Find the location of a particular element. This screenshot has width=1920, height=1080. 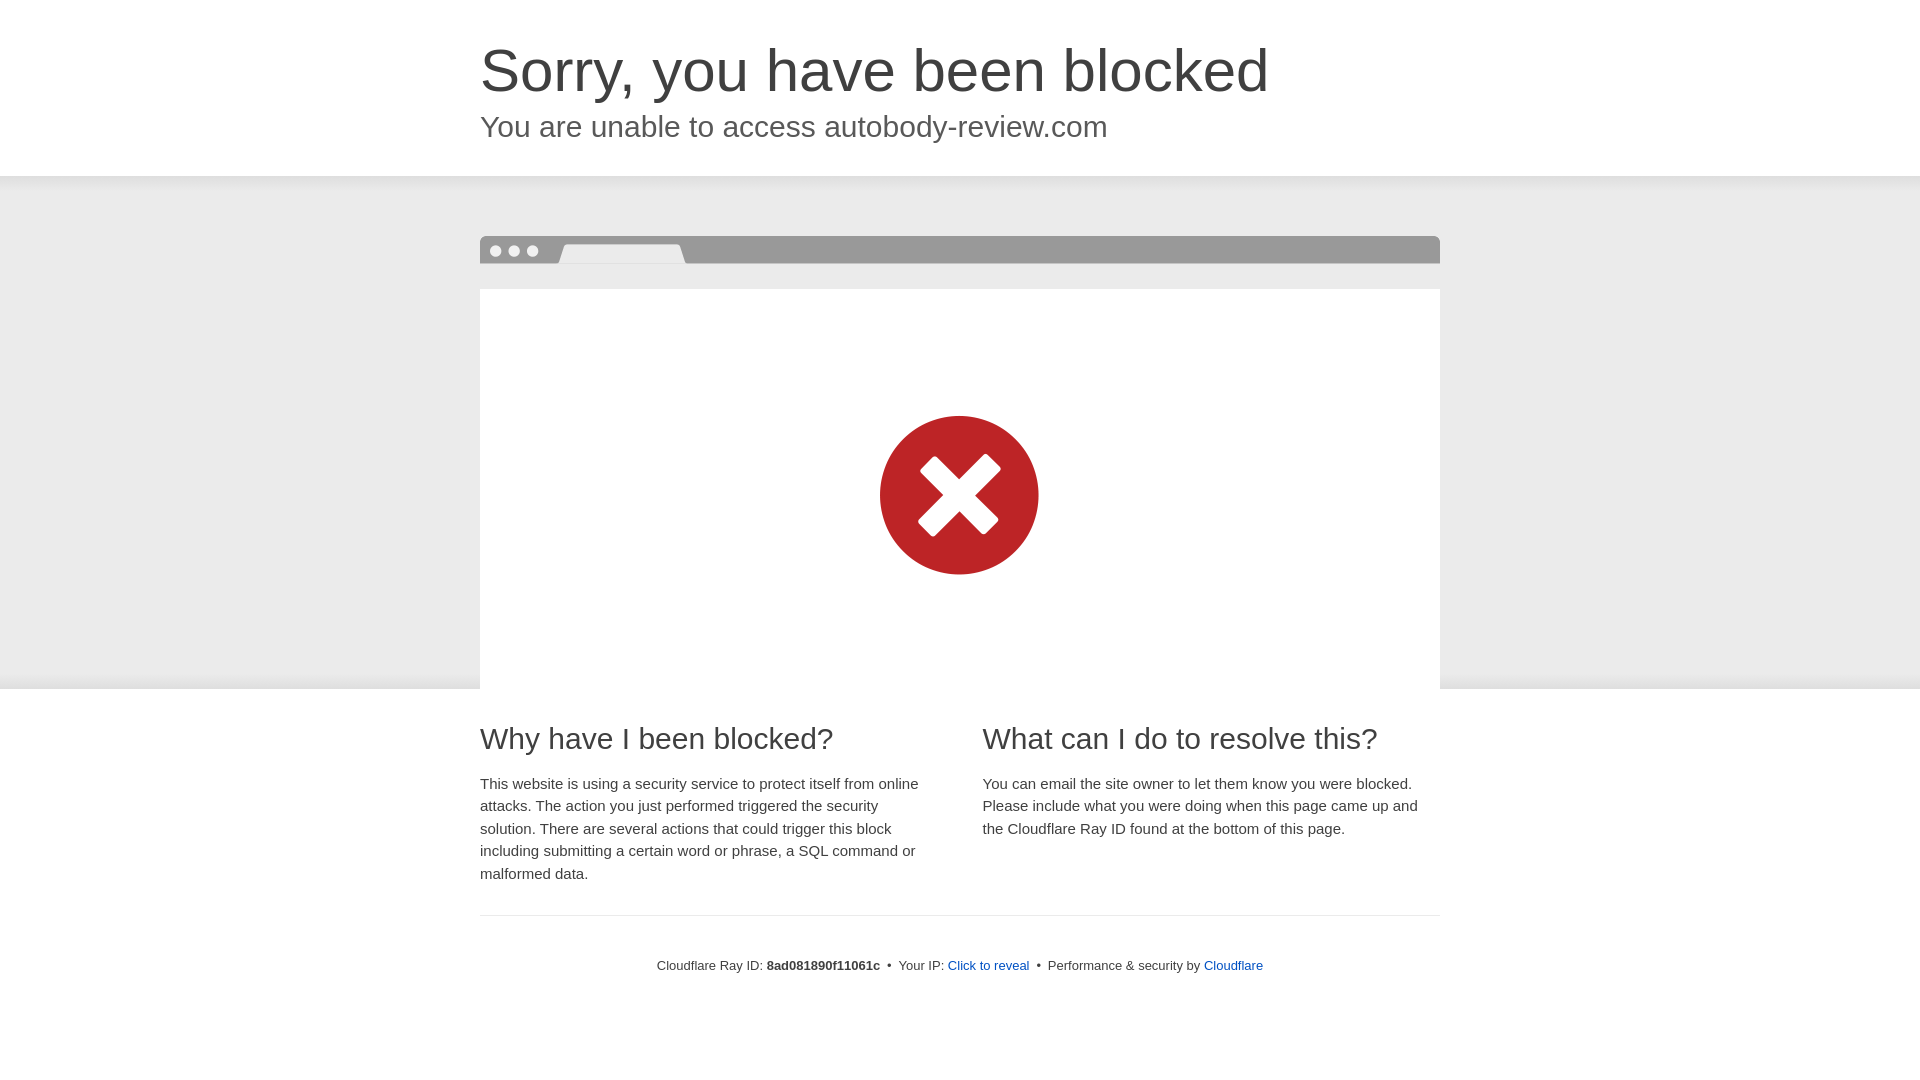

Cloudflare is located at coordinates (1233, 965).